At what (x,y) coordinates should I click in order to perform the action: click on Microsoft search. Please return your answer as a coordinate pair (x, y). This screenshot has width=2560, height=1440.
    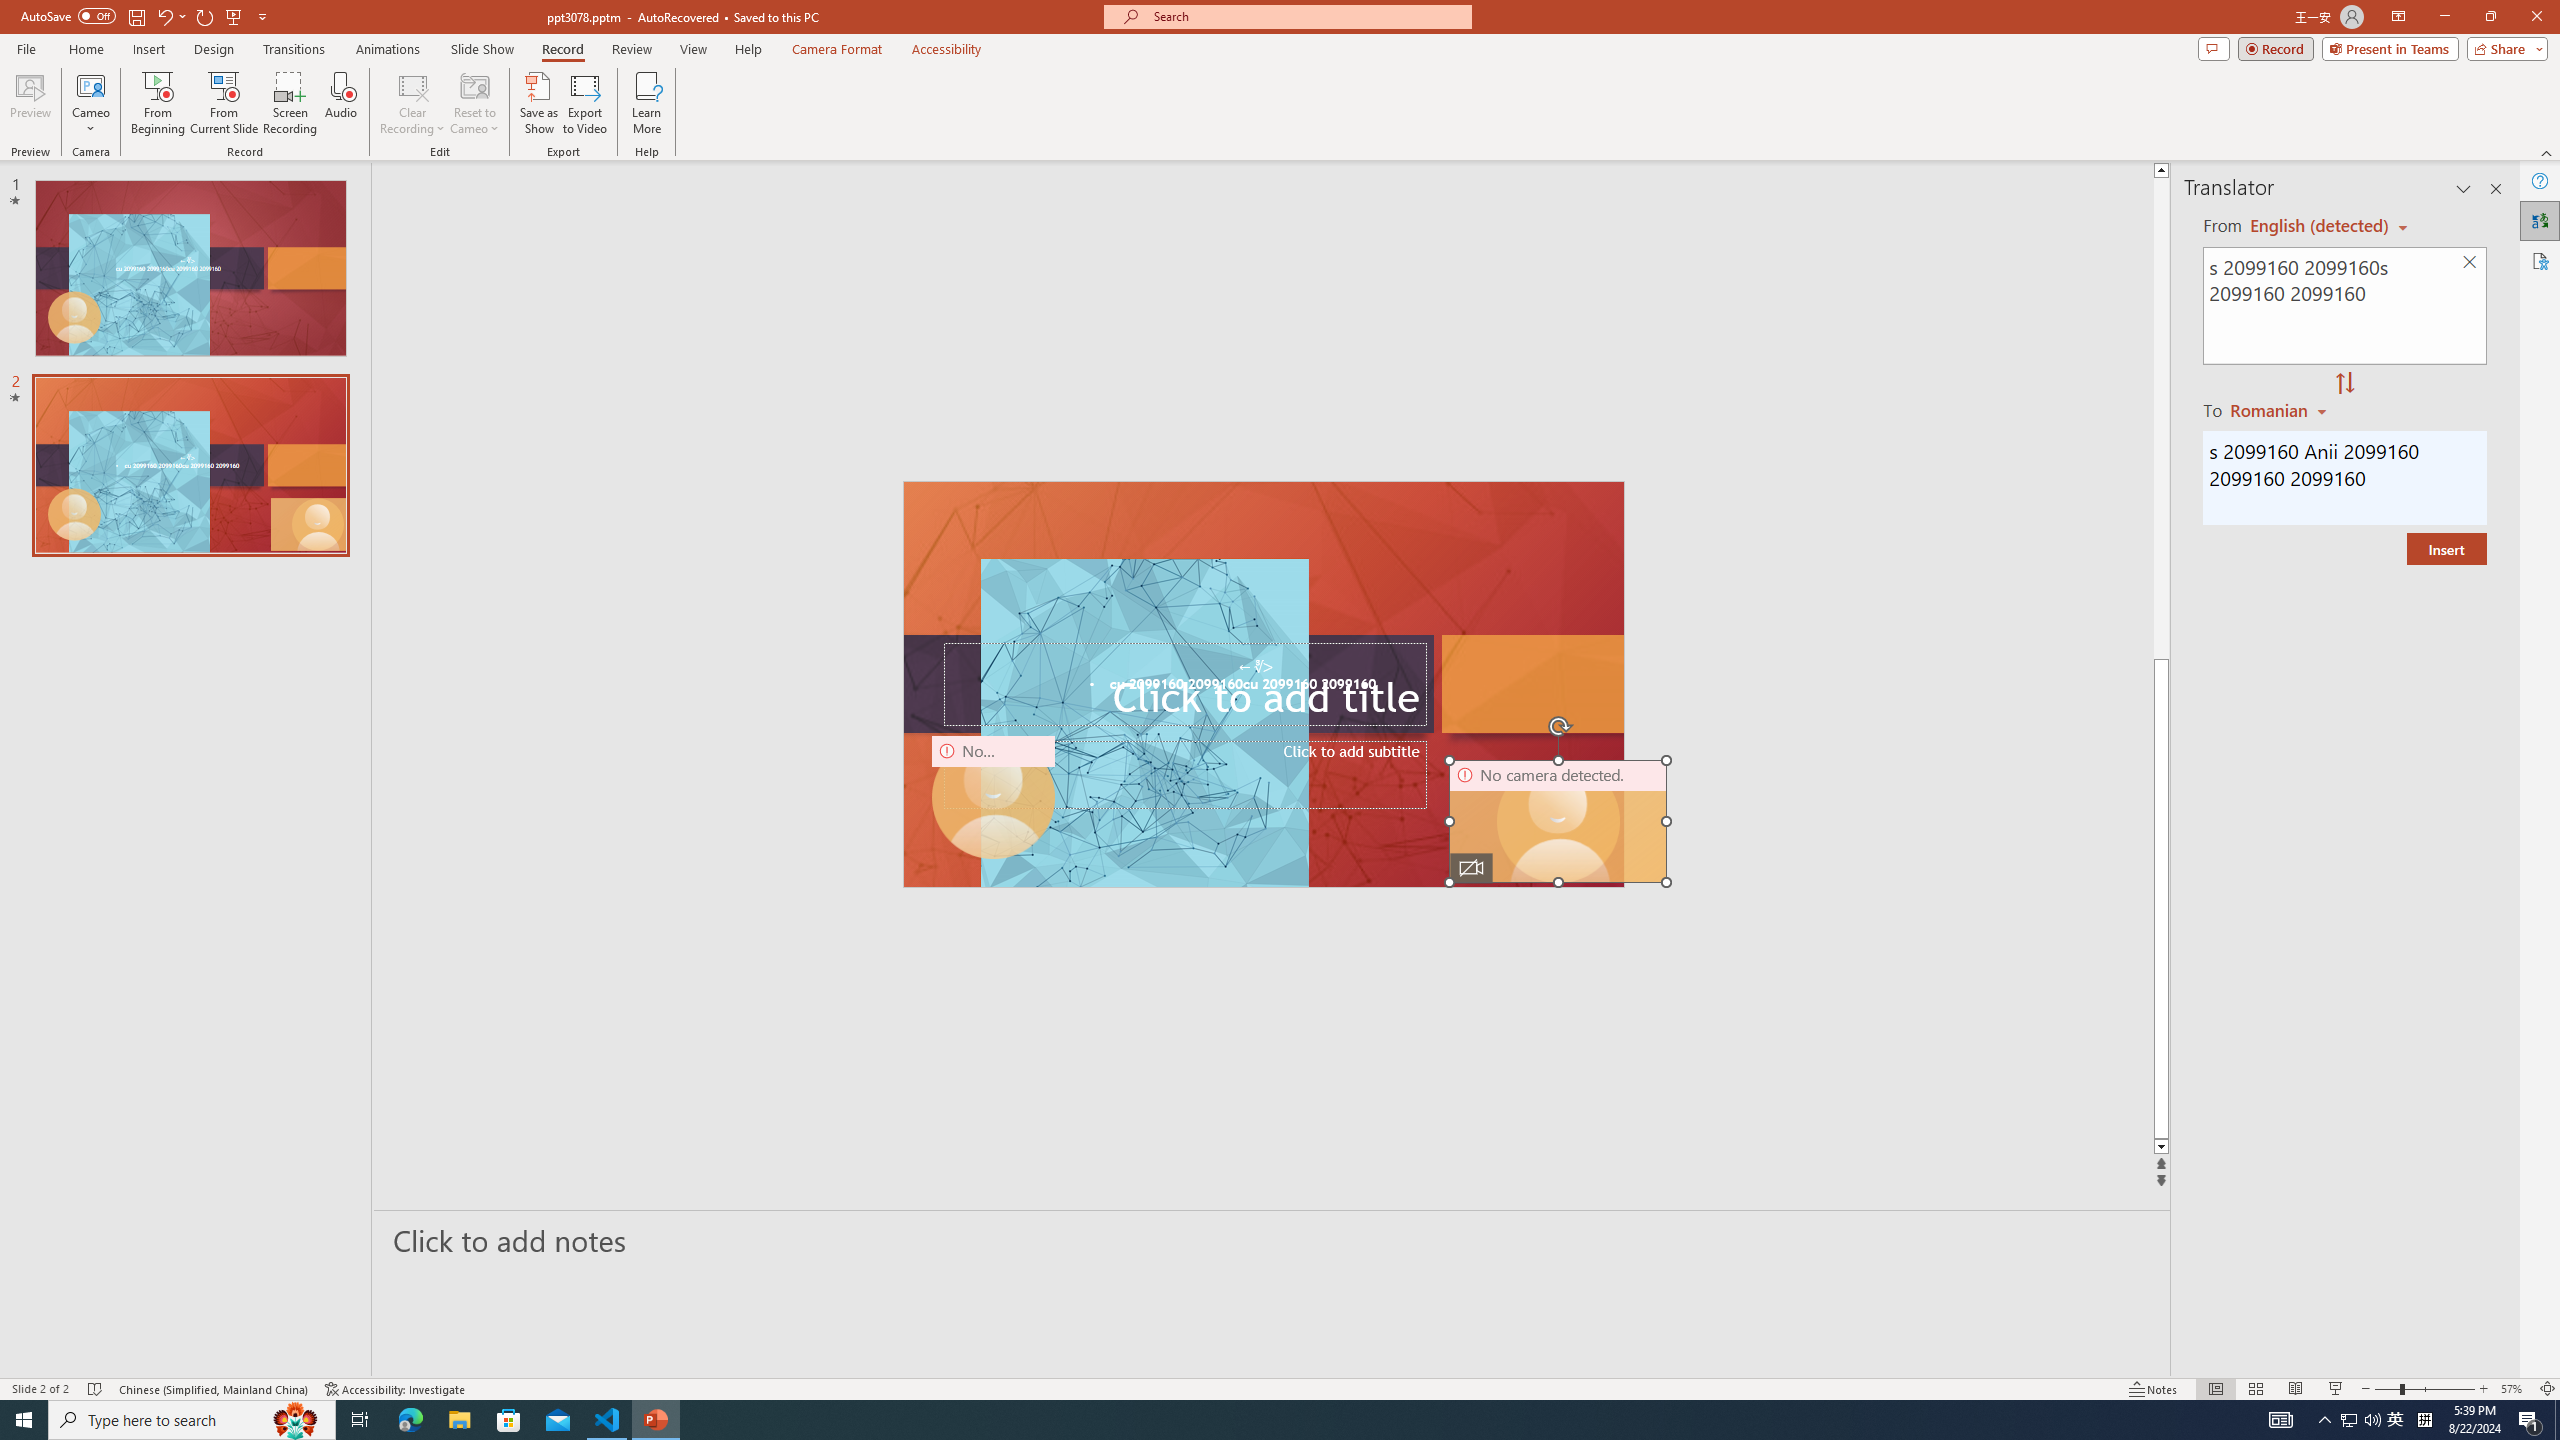
    Looking at the image, I should click on (1306, 16).